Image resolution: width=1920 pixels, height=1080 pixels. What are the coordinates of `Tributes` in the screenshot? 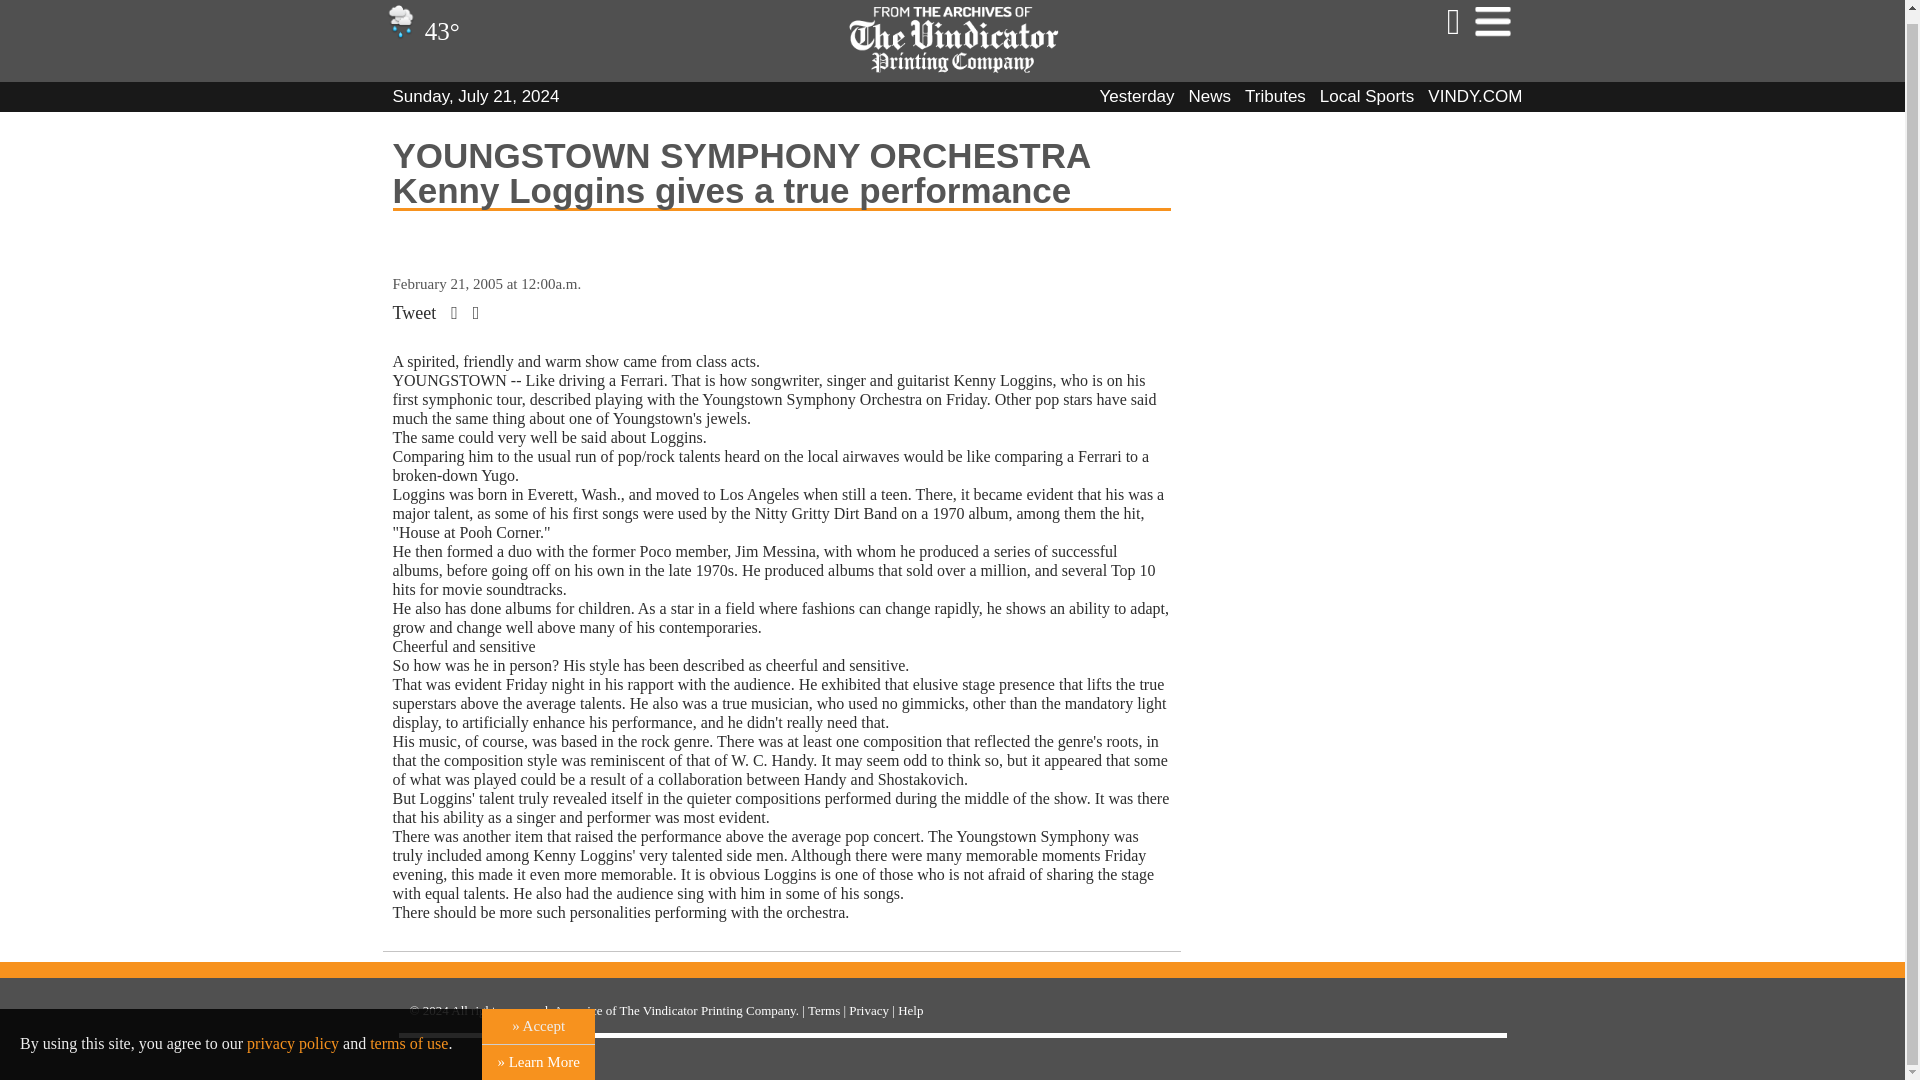 It's located at (1274, 96).